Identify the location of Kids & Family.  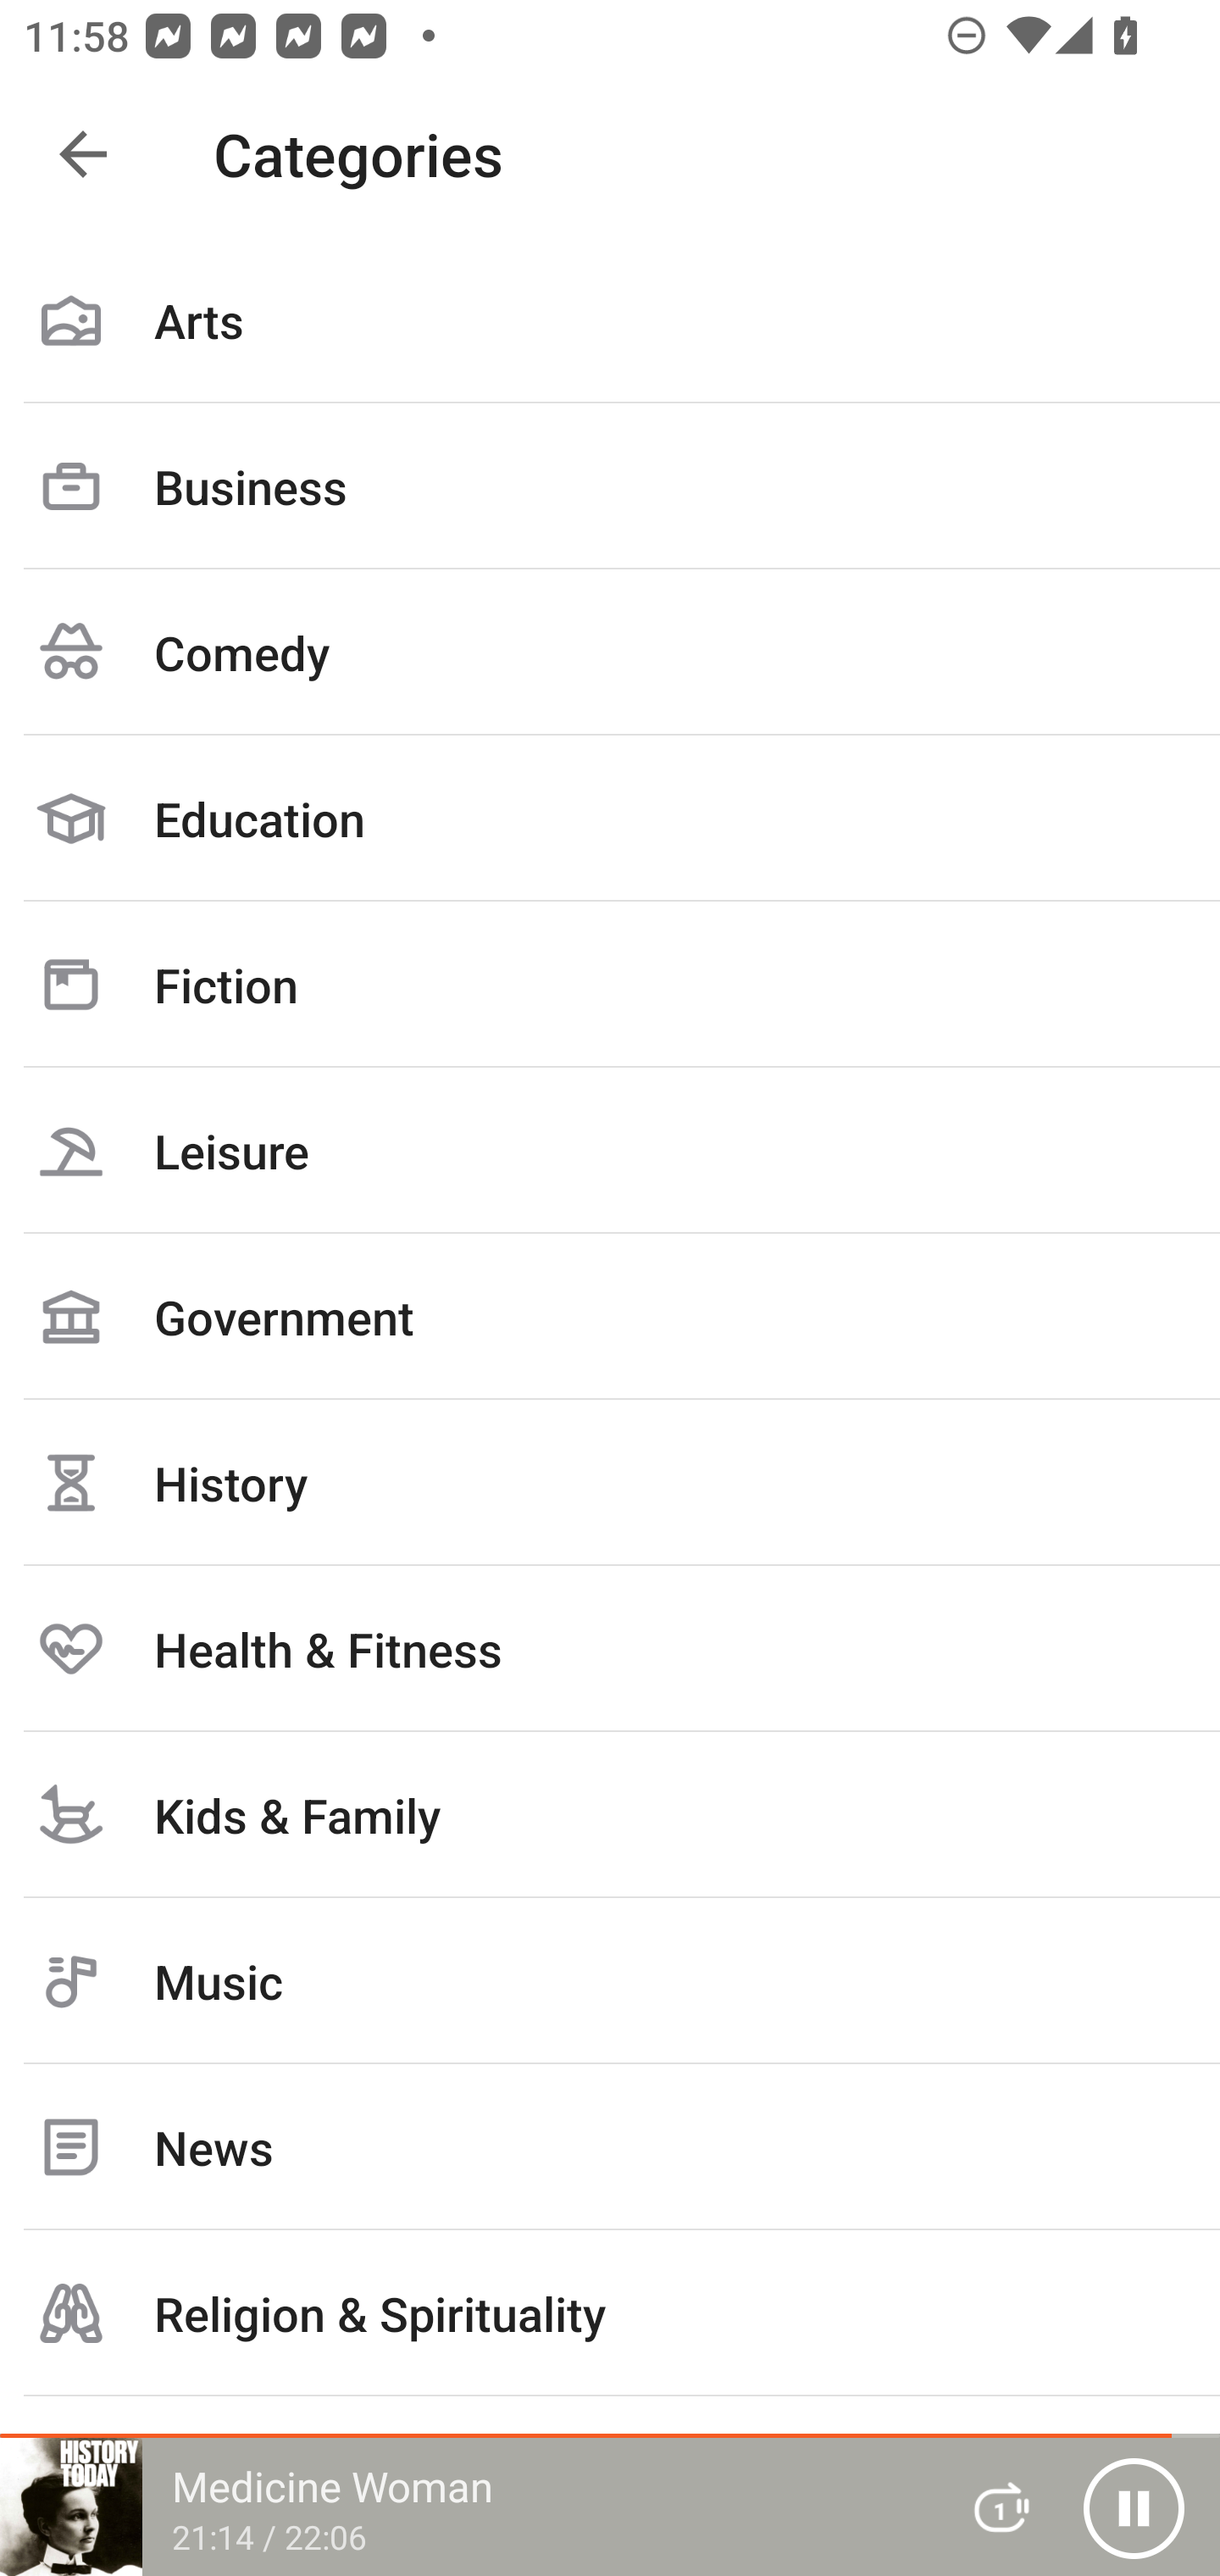
(610, 1814).